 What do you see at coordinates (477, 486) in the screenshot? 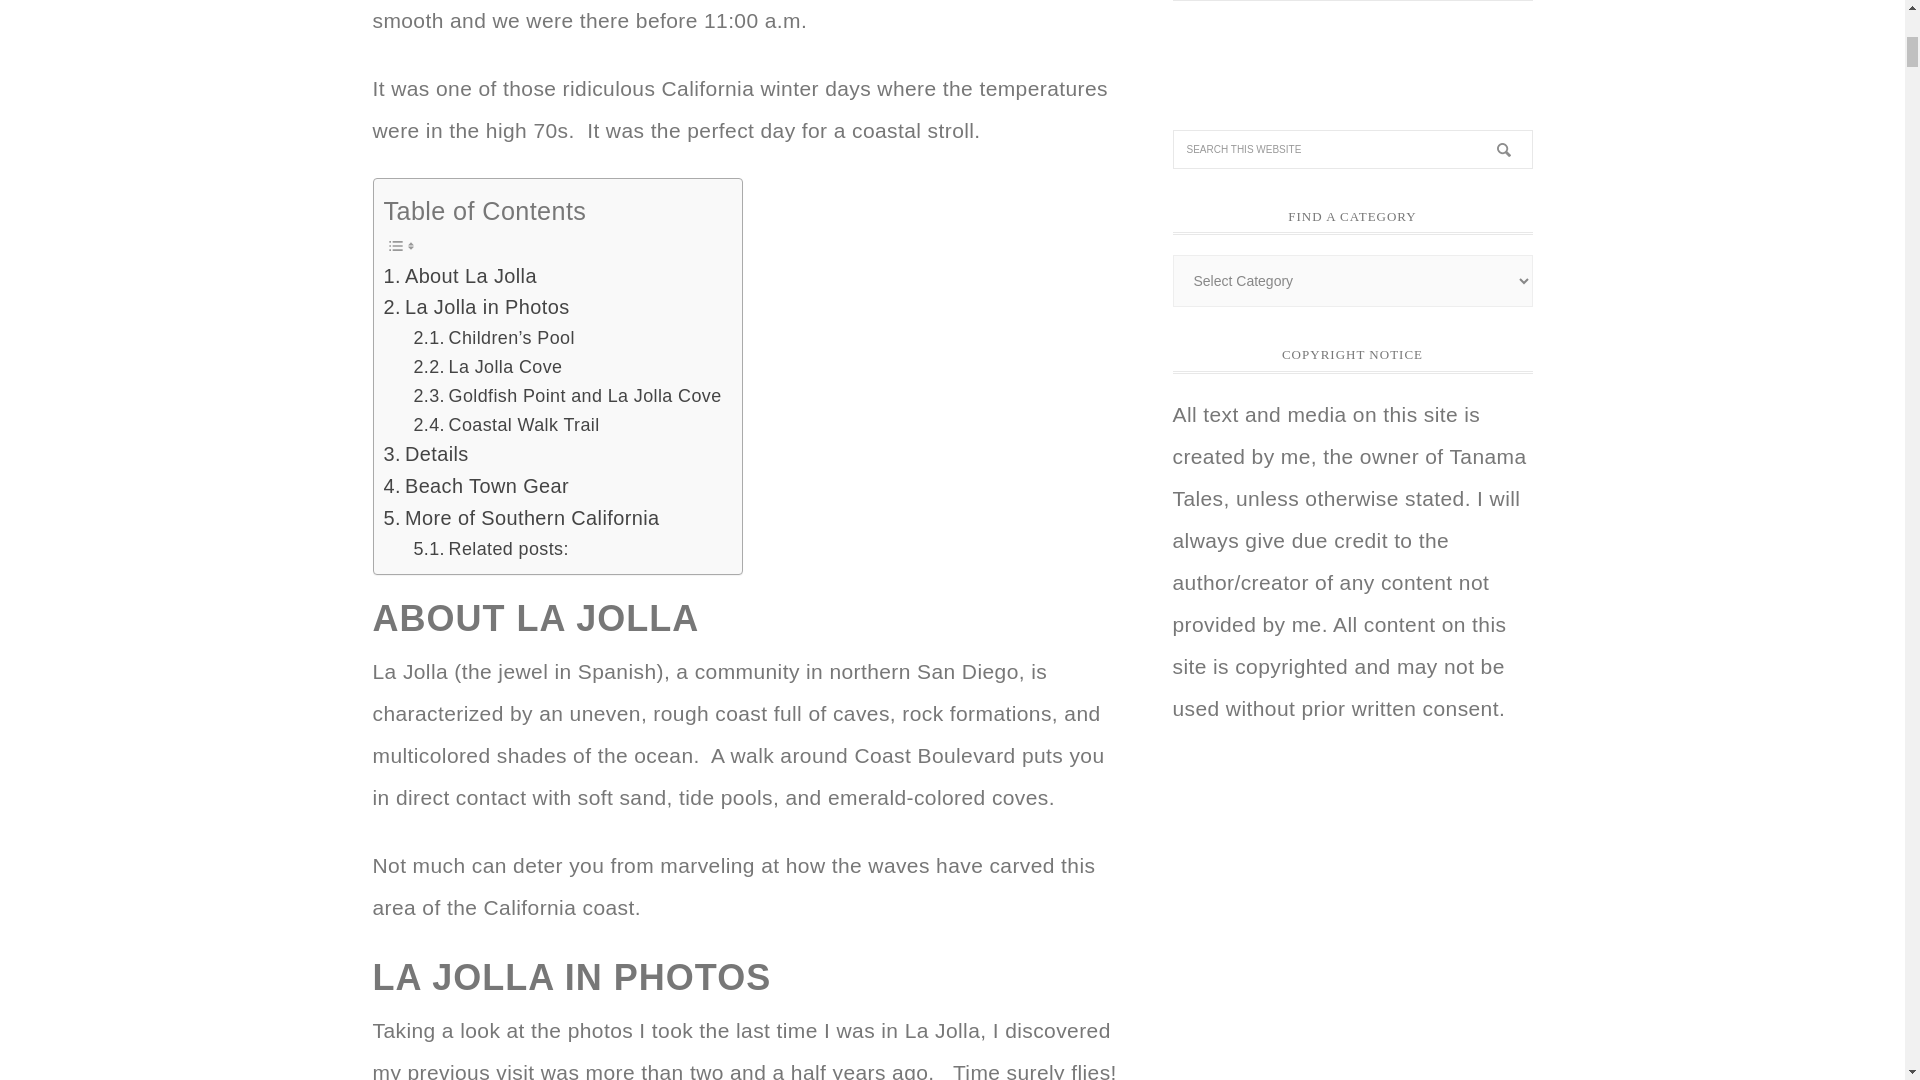
I see `Beach Town Gear` at bounding box center [477, 486].